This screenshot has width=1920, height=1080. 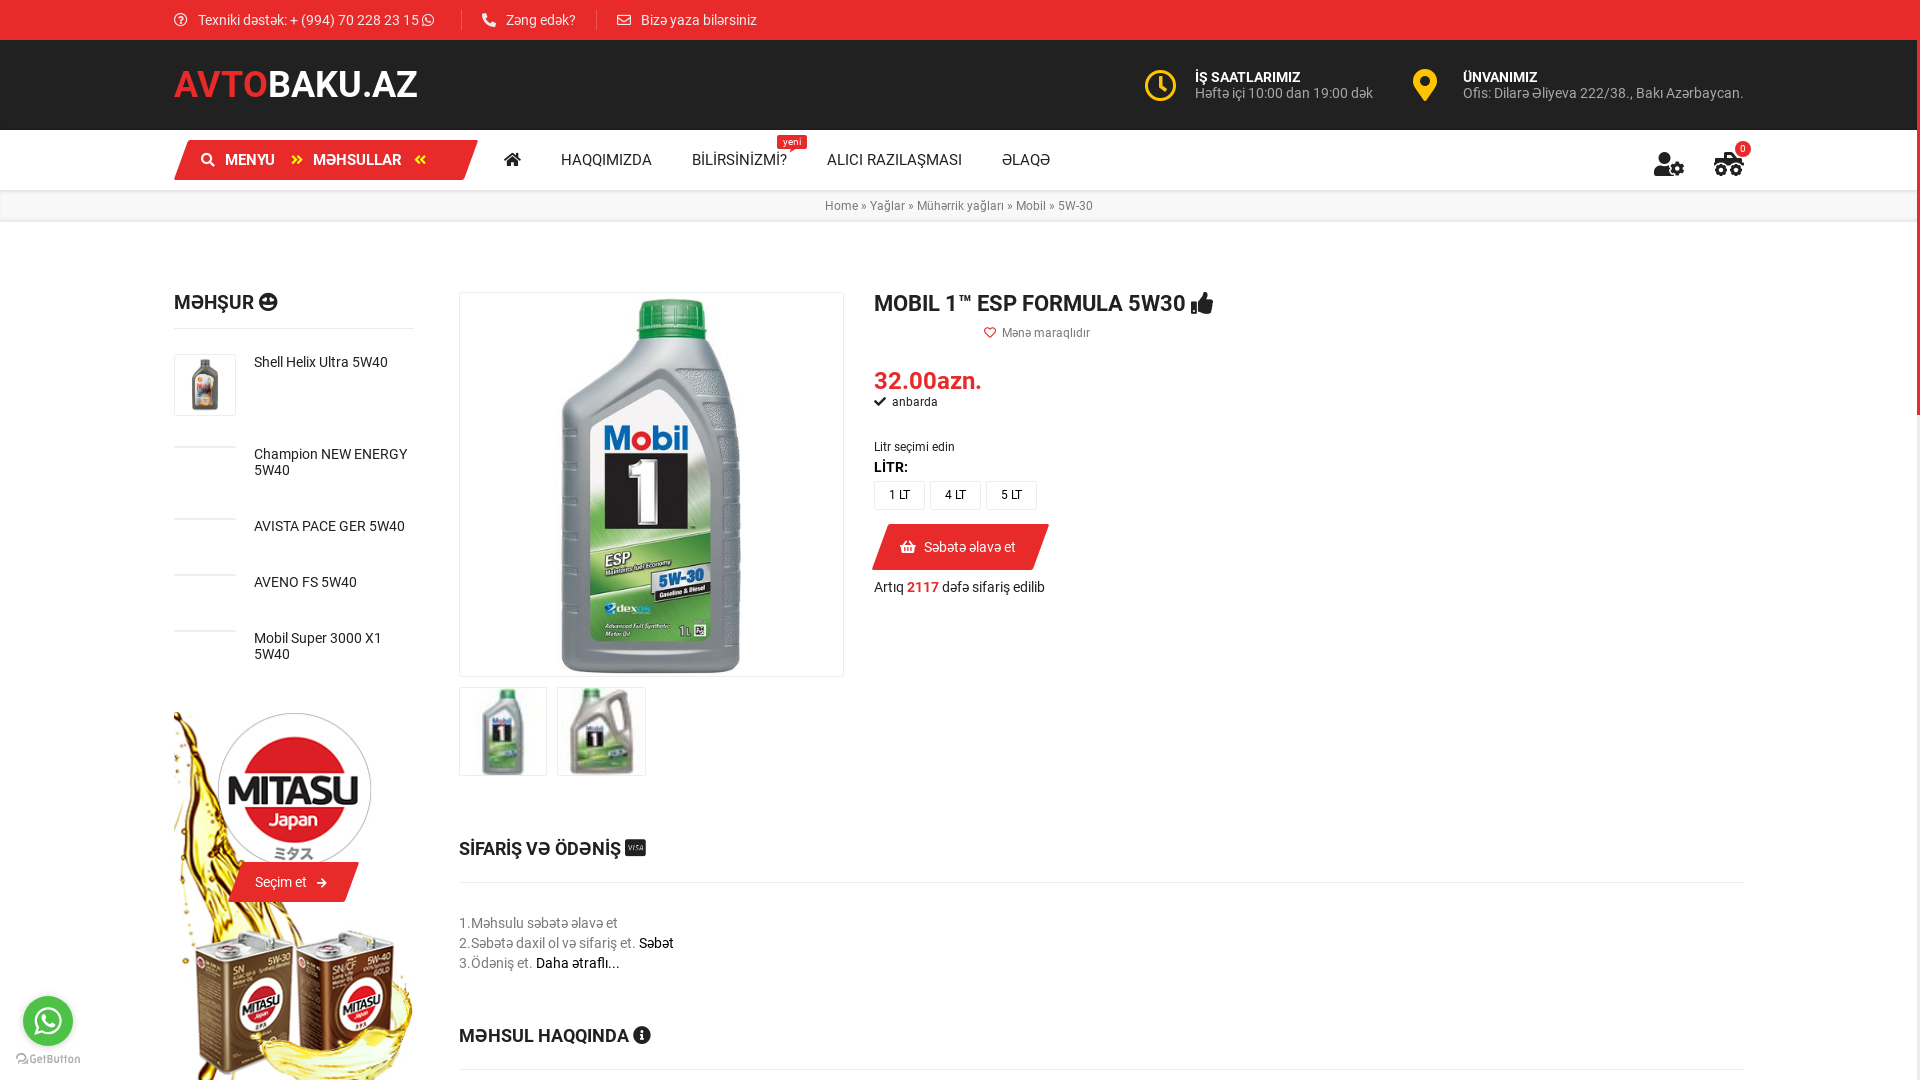 What do you see at coordinates (946, 333) in the screenshot?
I see `5` at bounding box center [946, 333].